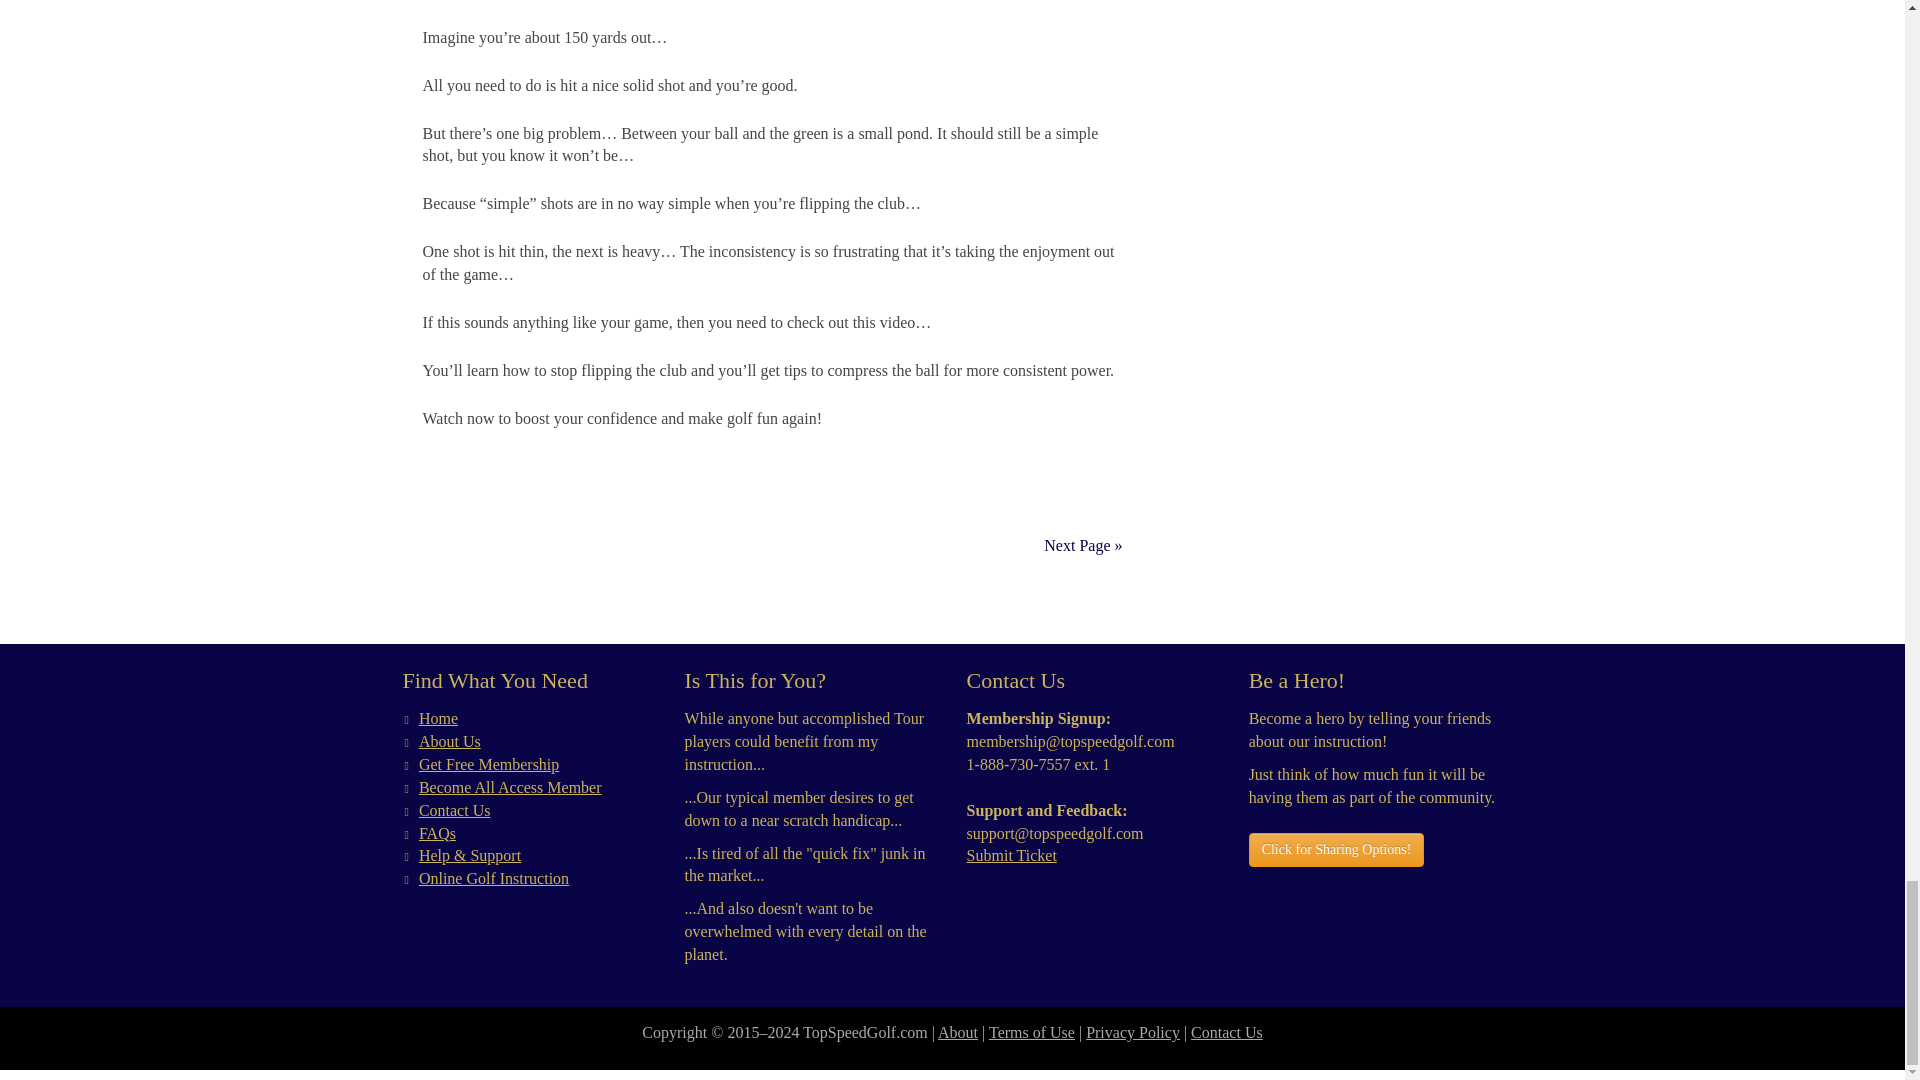  I want to click on About, so click(958, 1032).